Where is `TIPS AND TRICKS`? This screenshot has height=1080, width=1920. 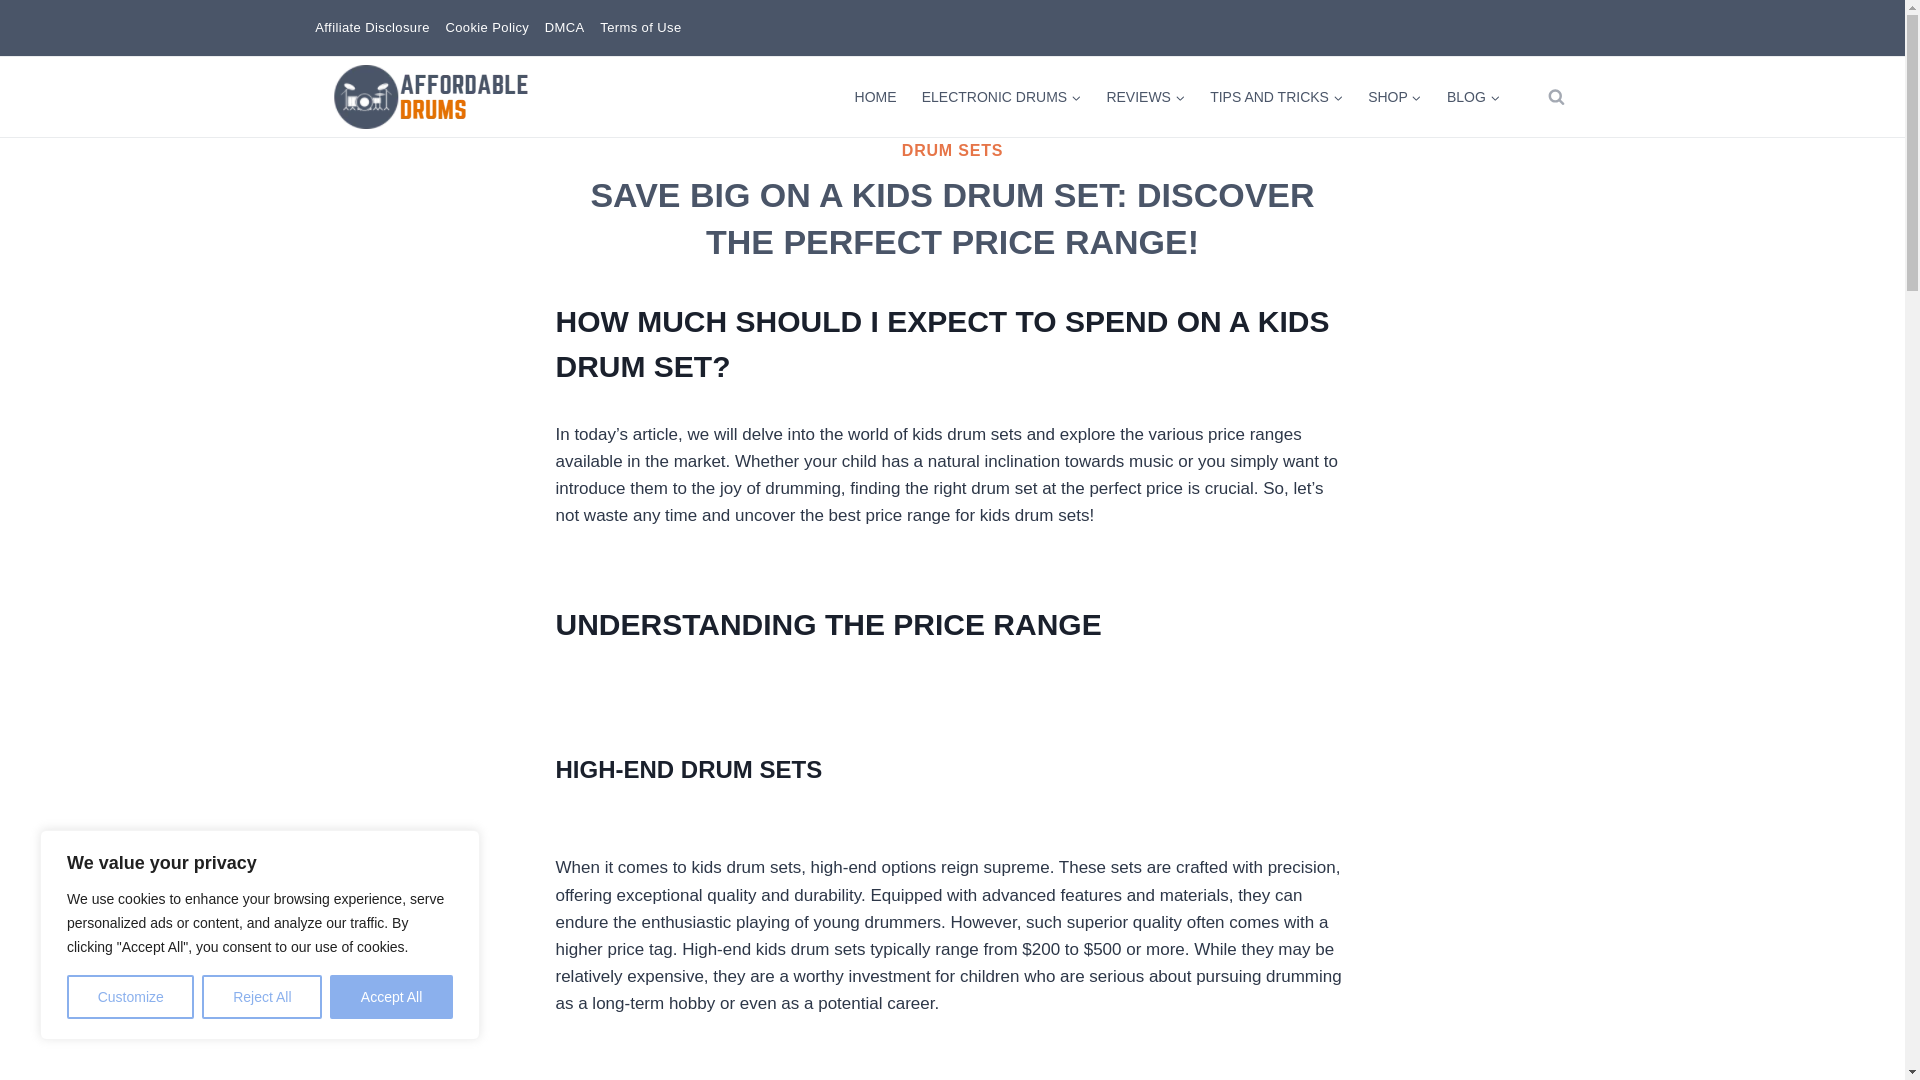
TIPS AND TRICKS is located at coordinates (1276, 96).